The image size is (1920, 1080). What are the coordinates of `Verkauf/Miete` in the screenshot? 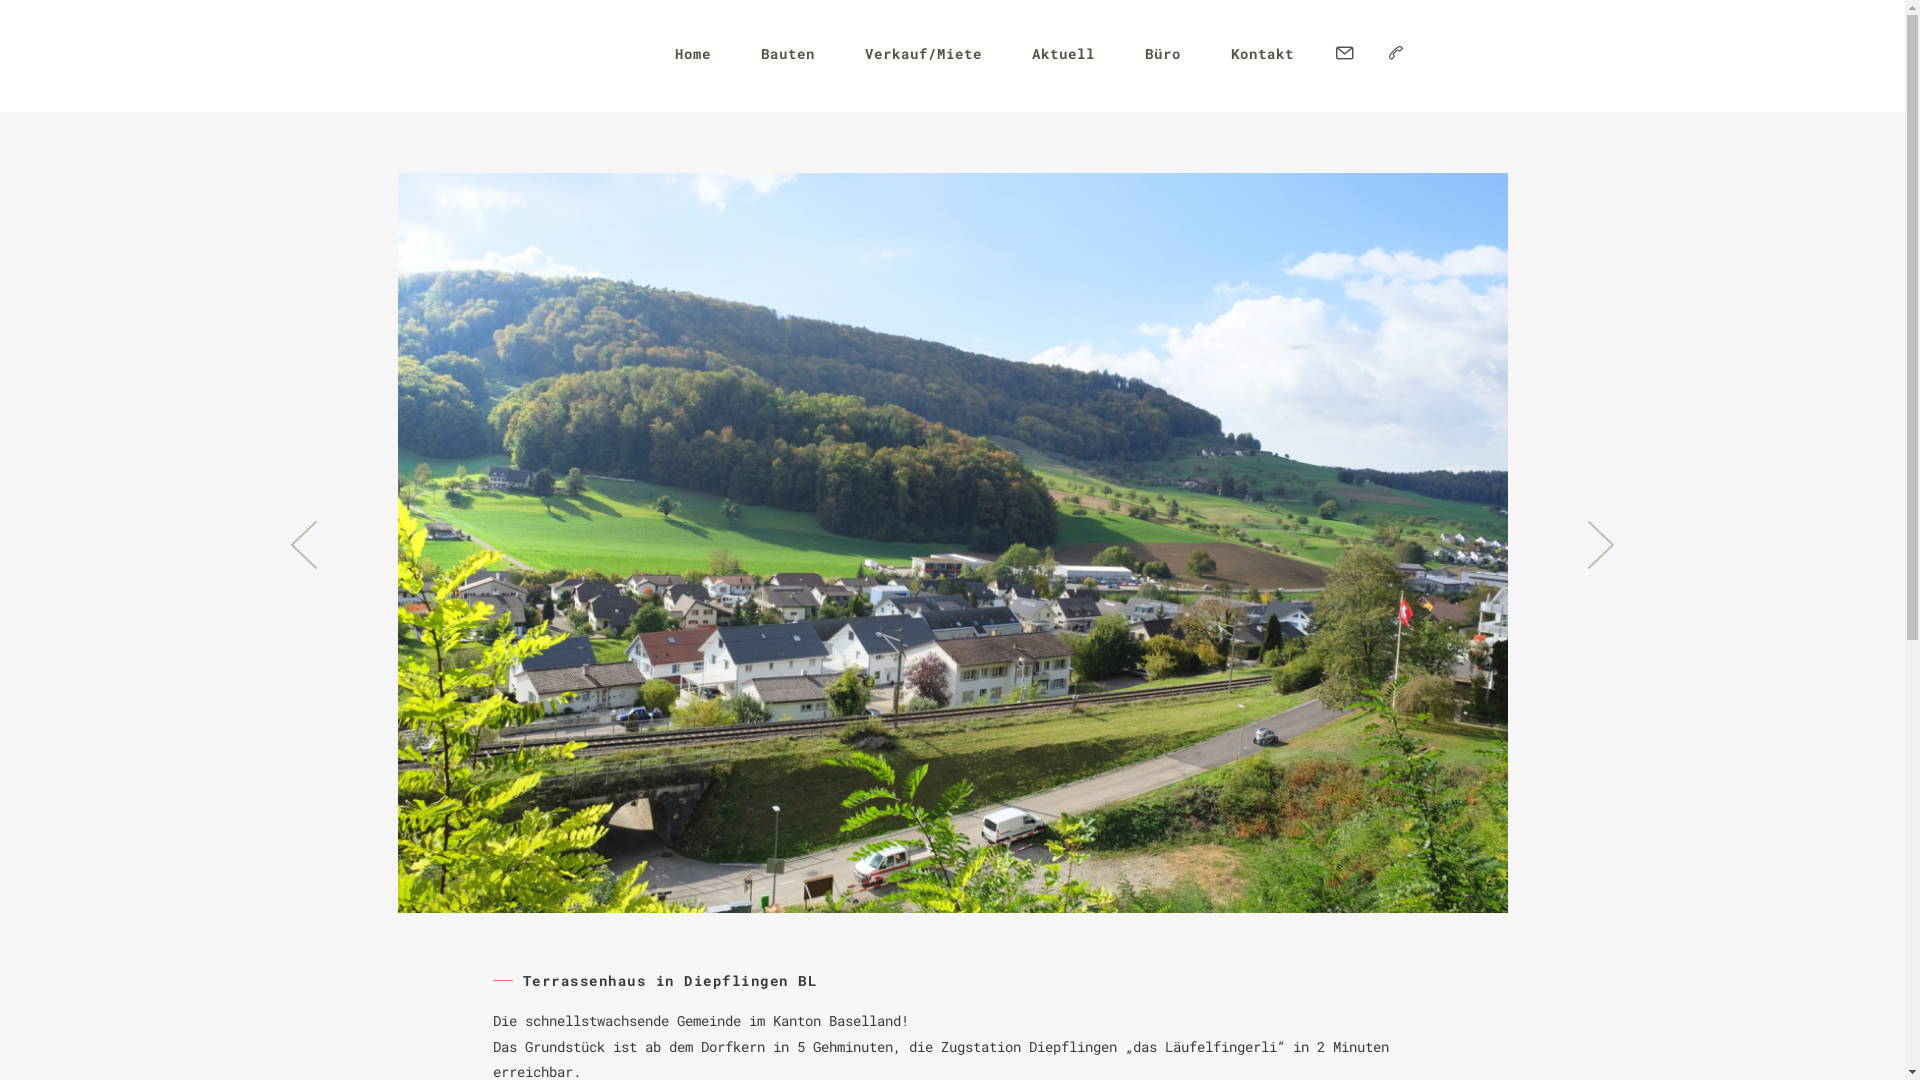 It's located at (922, 54).